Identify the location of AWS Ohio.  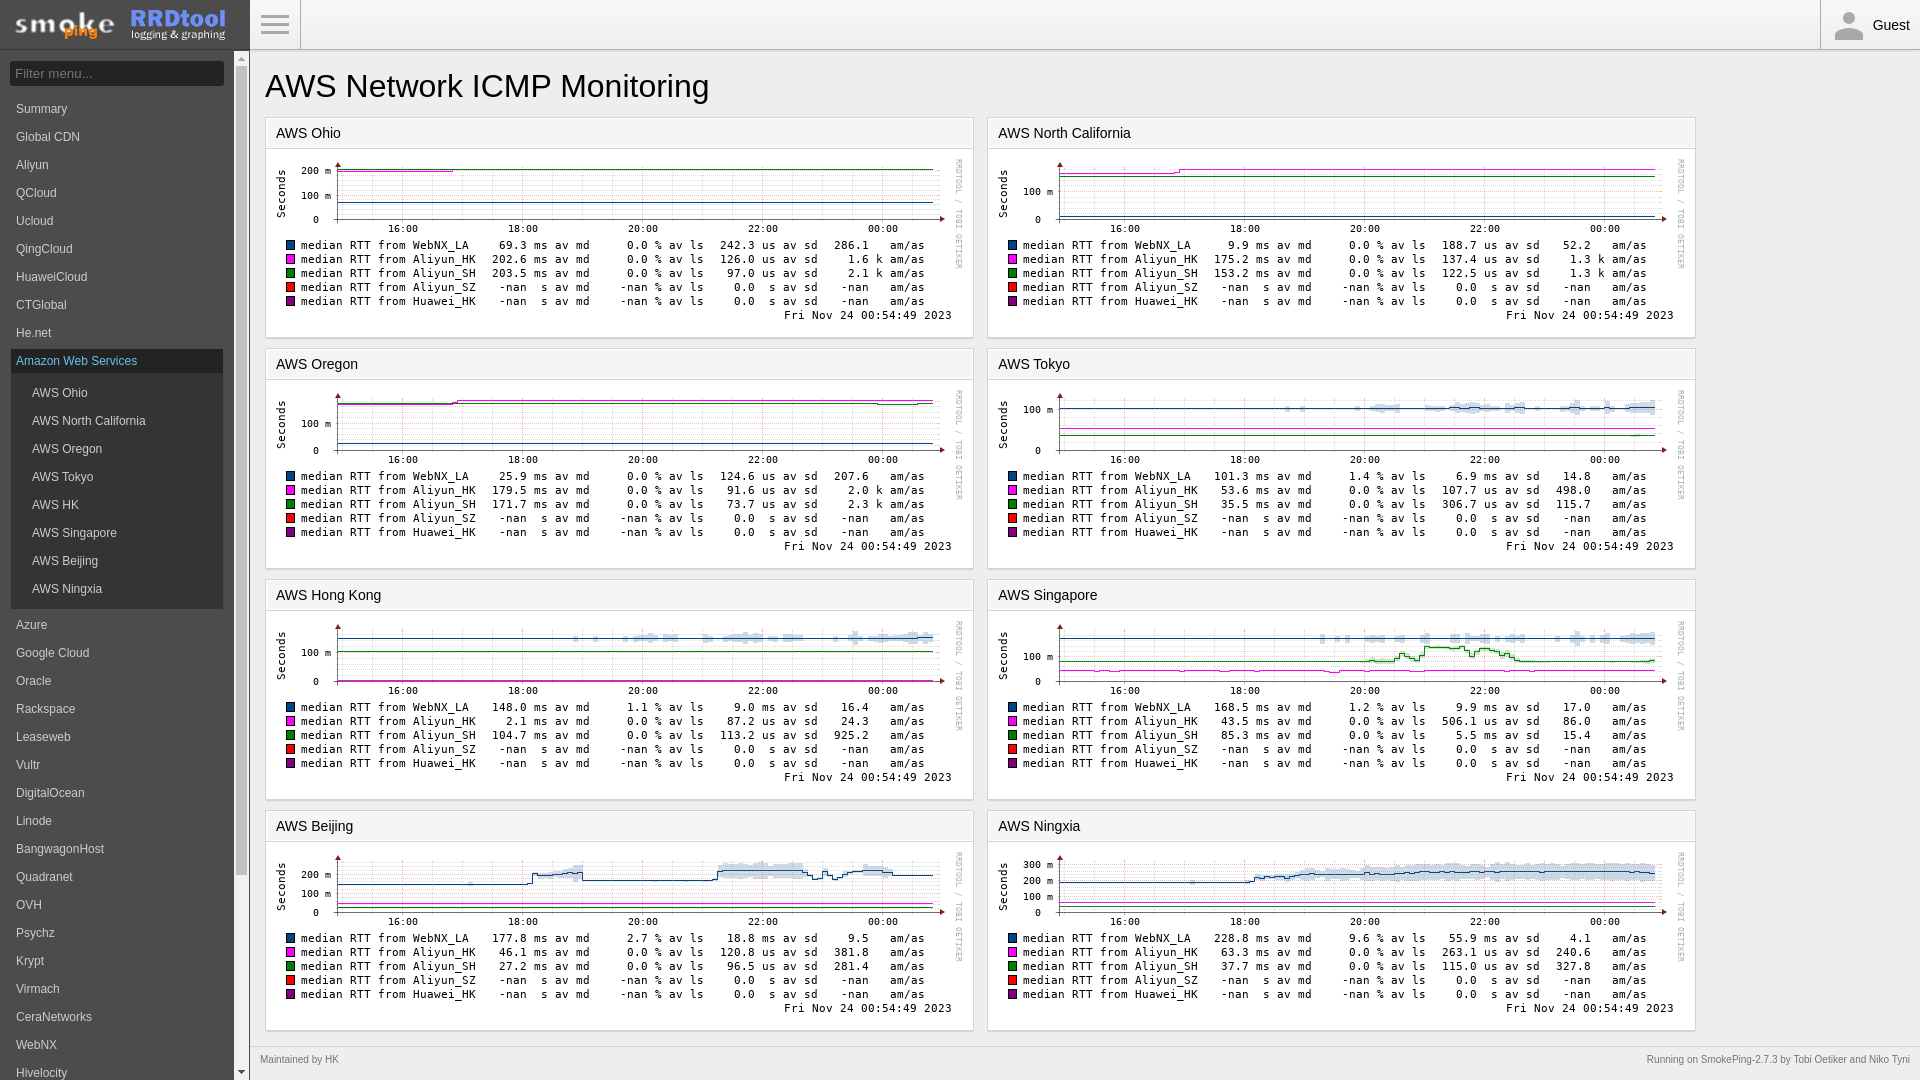
(117, 393).